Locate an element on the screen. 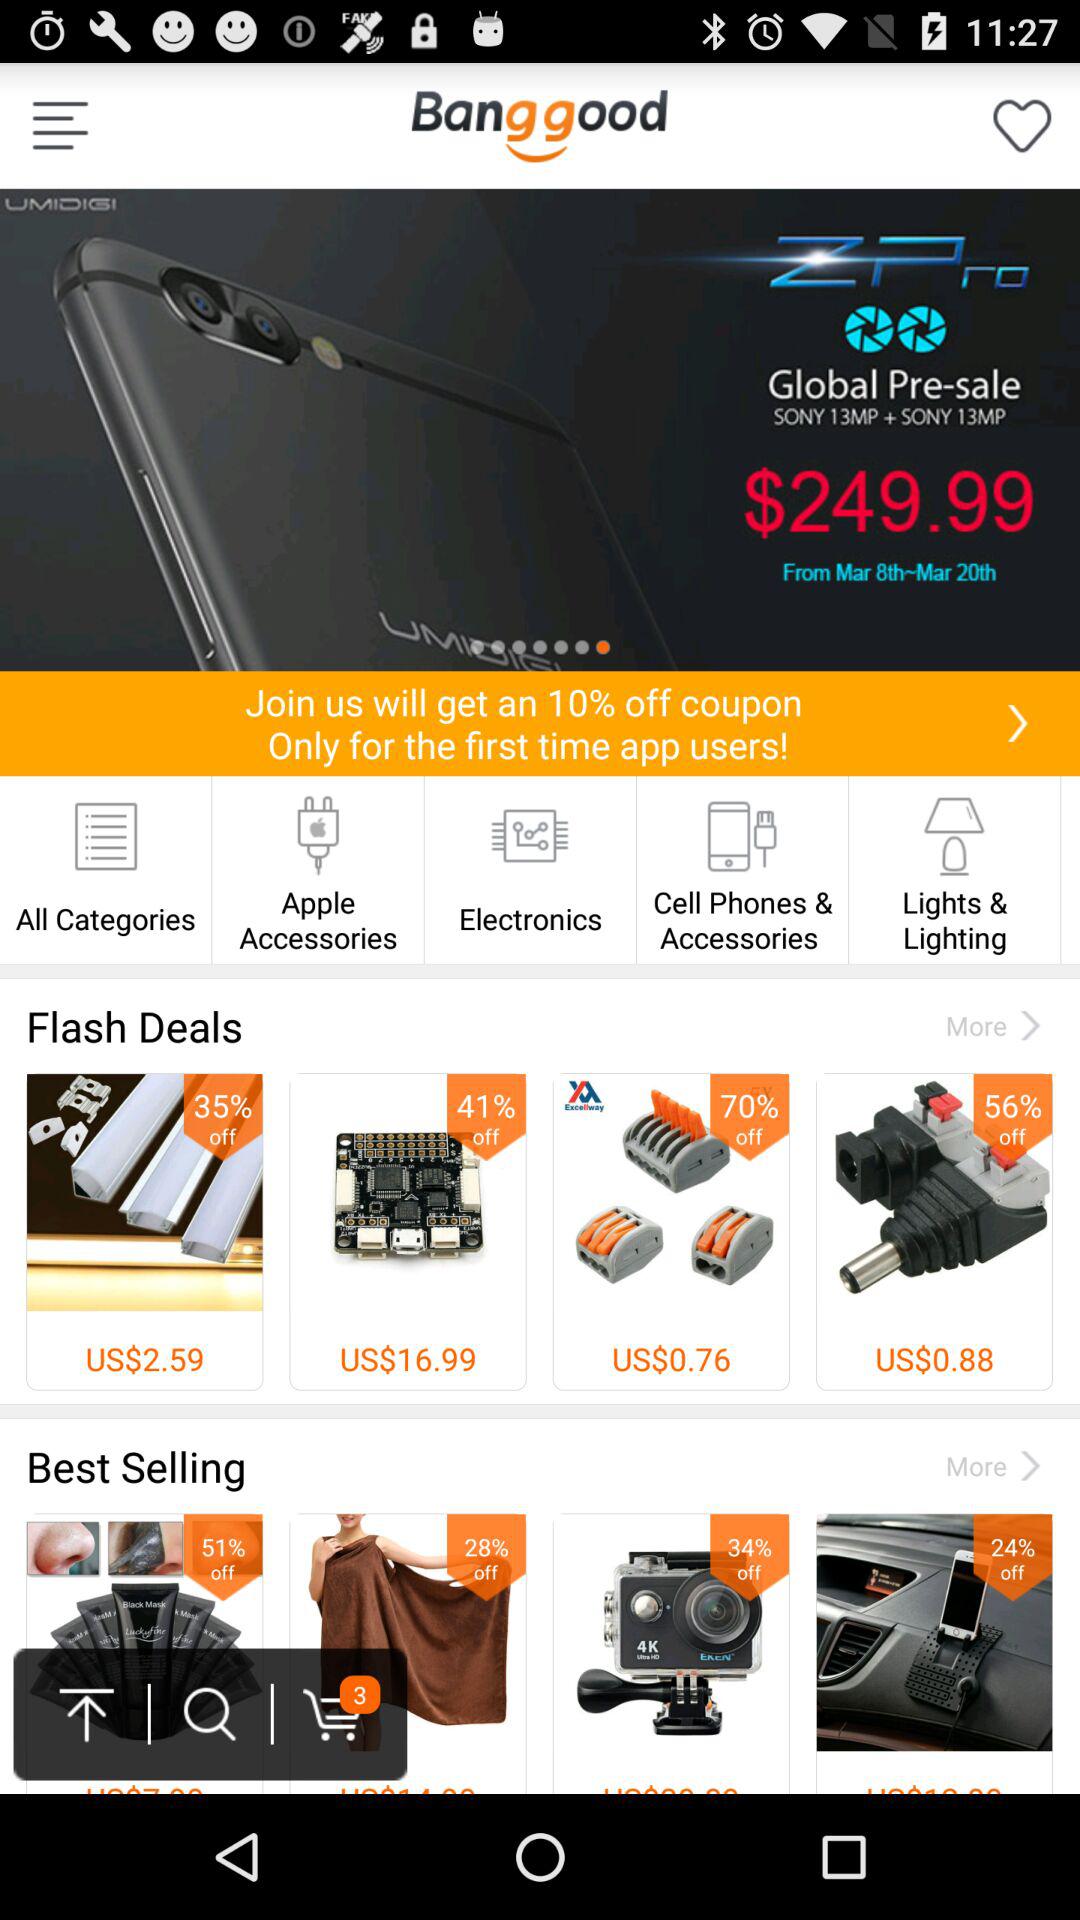  go to favorite is located at coordinates (1022, 126).